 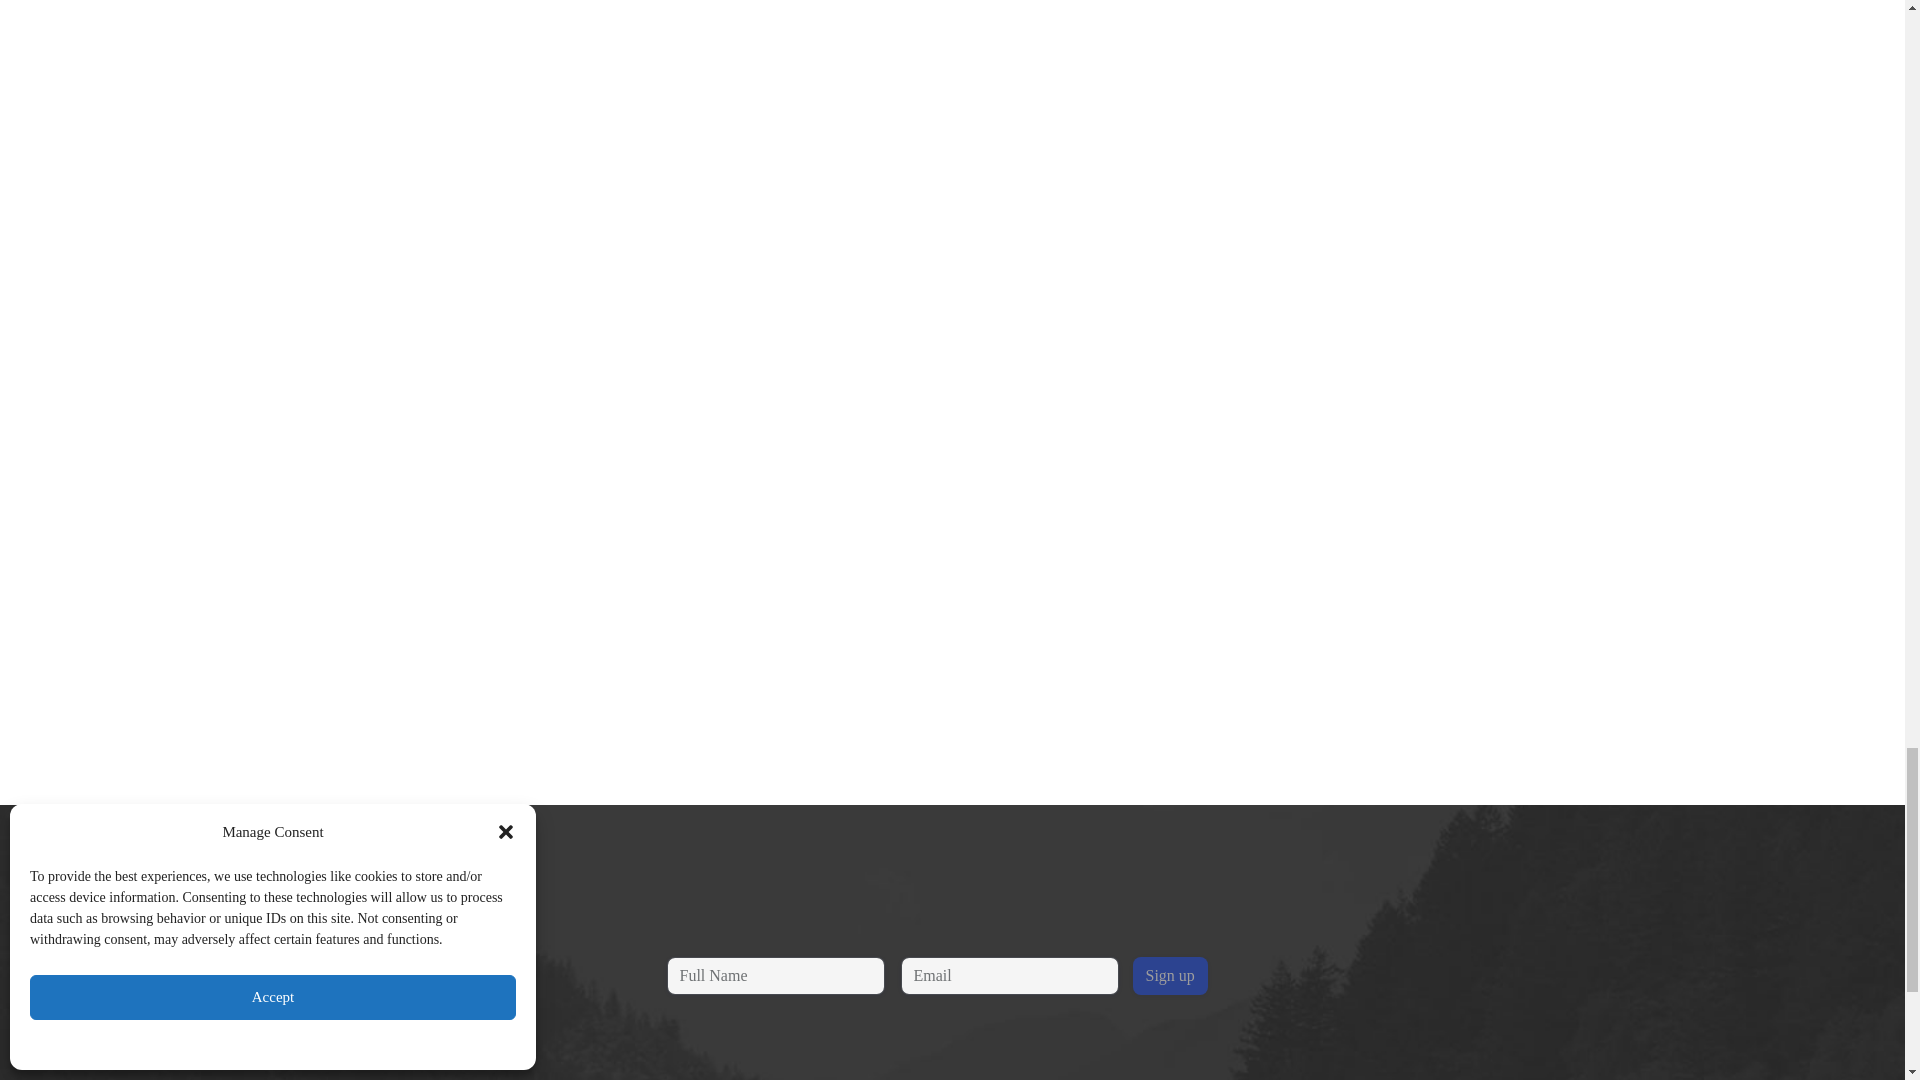 I want to click on Sign up, so click(x=1170, y=975).